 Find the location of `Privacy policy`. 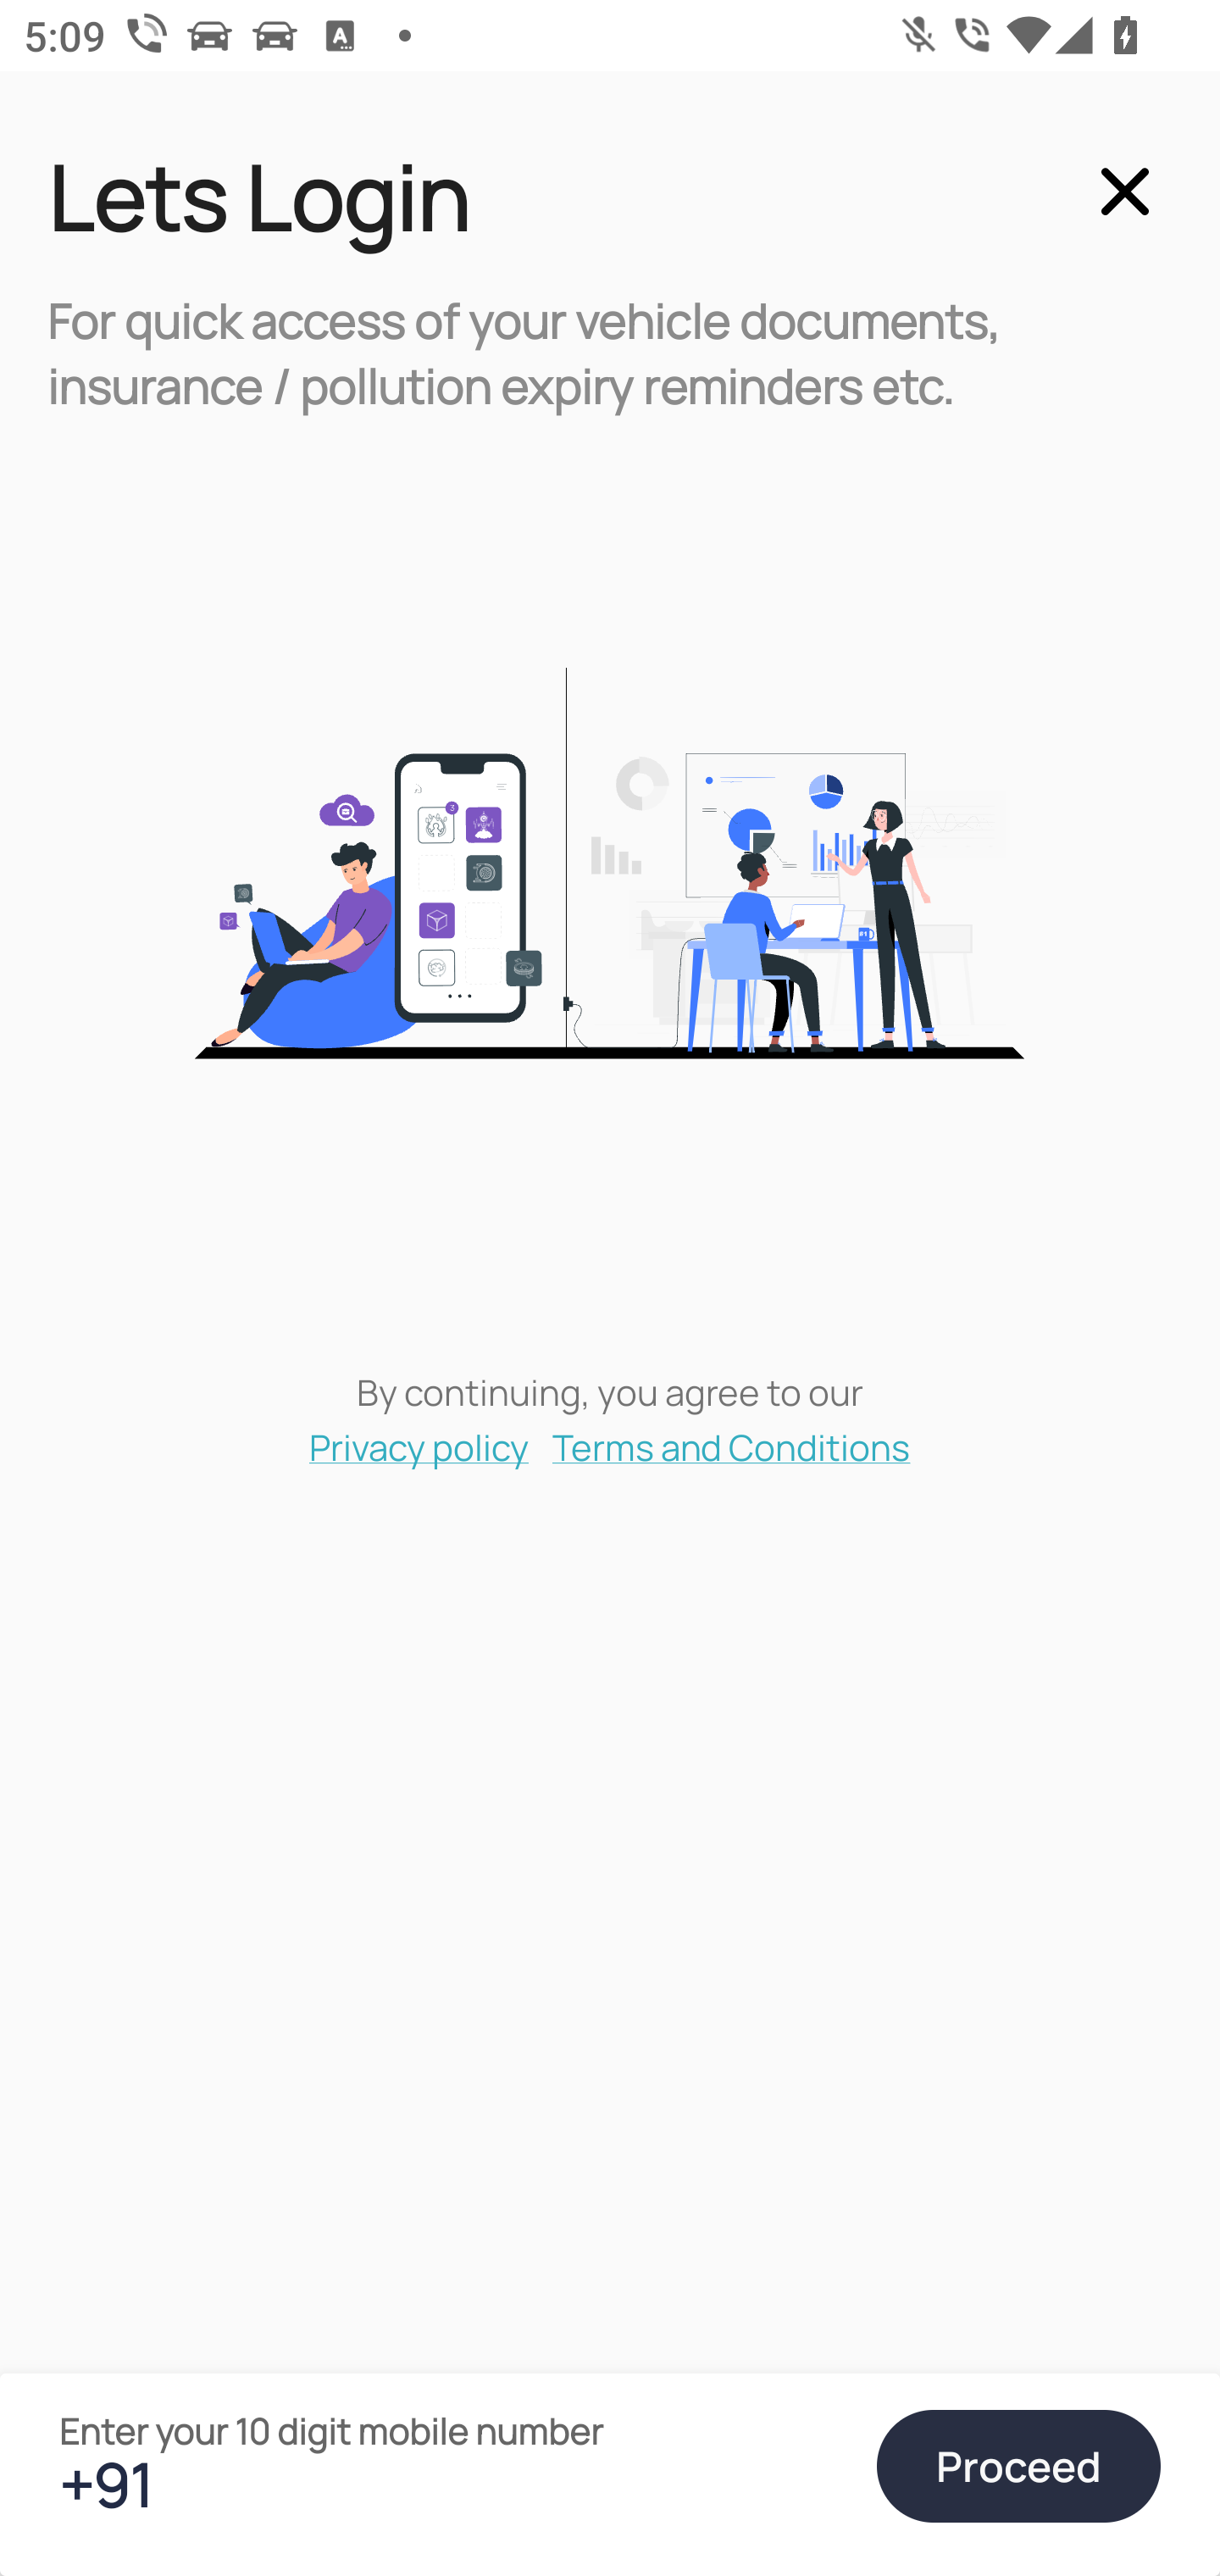

Privacy policy is located at coordinates (419, 1446).